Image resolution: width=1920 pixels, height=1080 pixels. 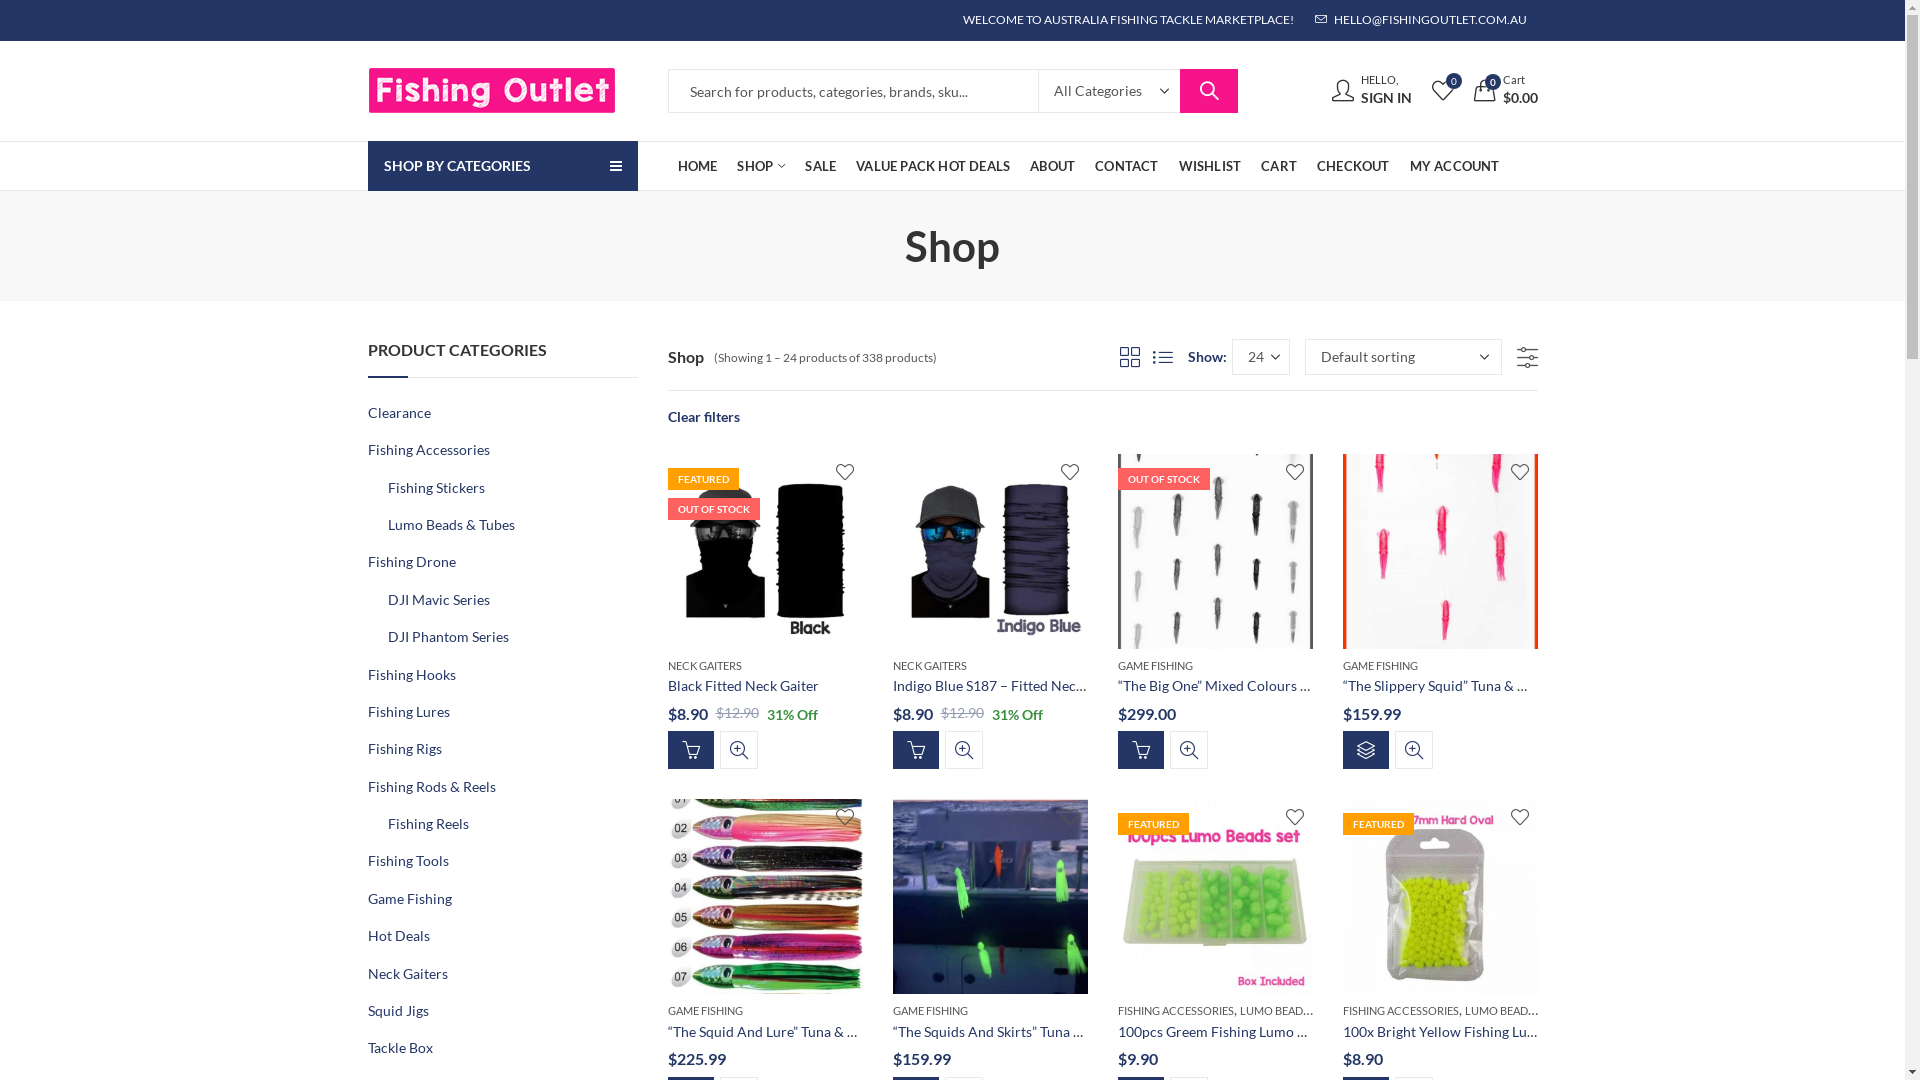 I want to click on Fishing Reels, so click(x=428, y=824).